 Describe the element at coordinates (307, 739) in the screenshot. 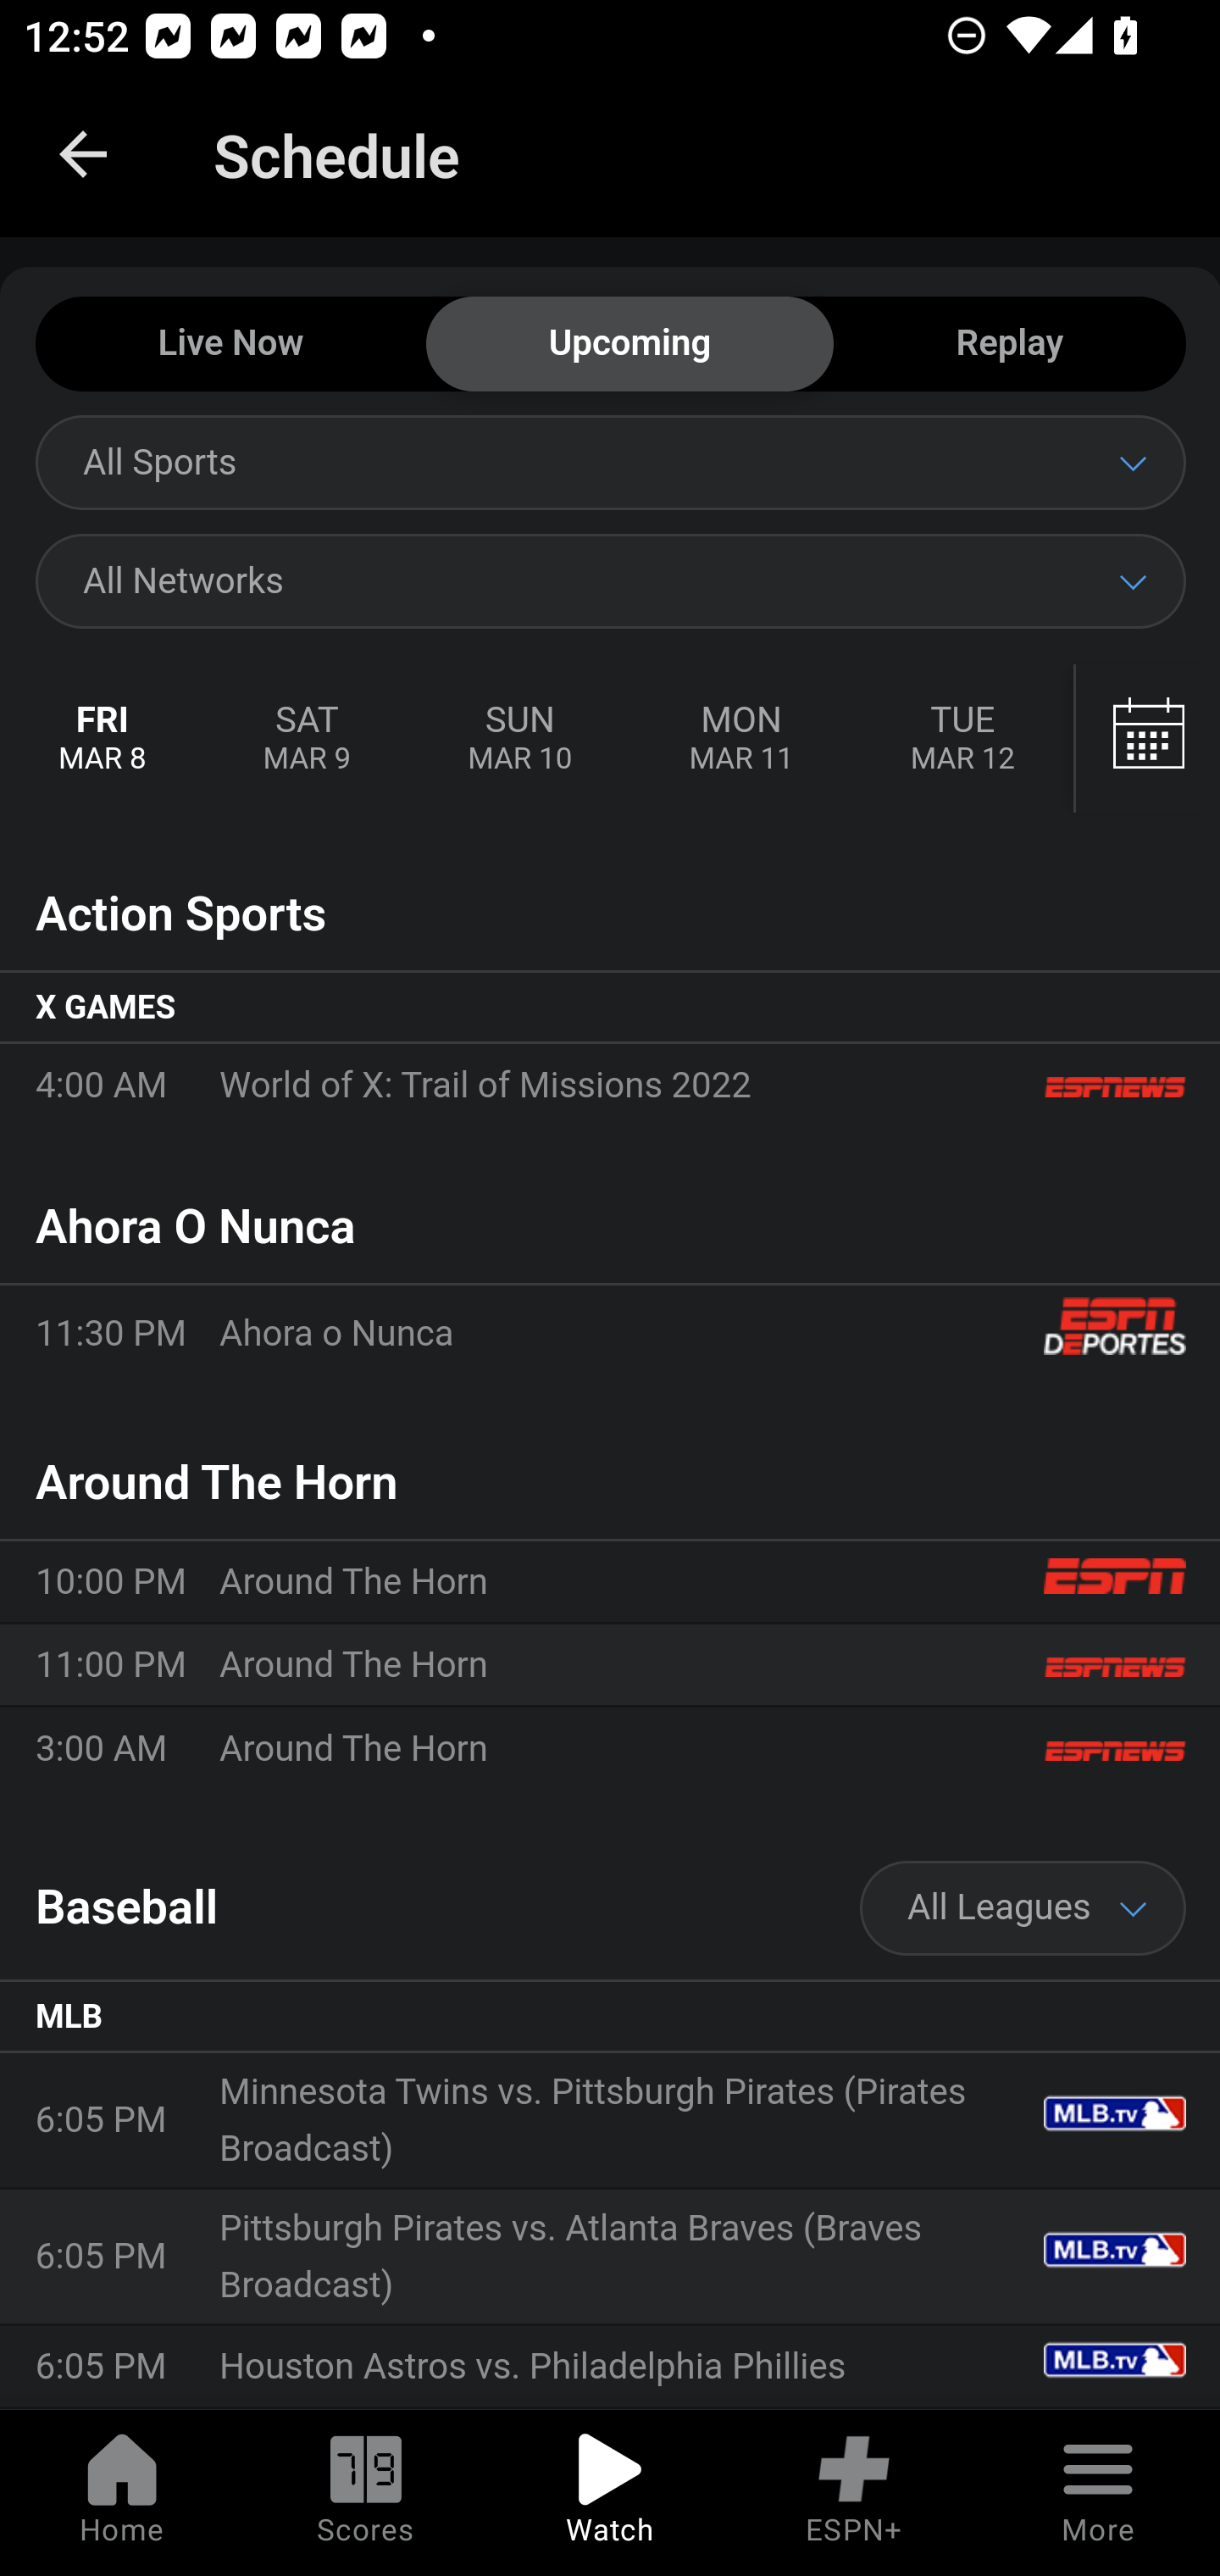

I see `SAT MAR 9` at that location.